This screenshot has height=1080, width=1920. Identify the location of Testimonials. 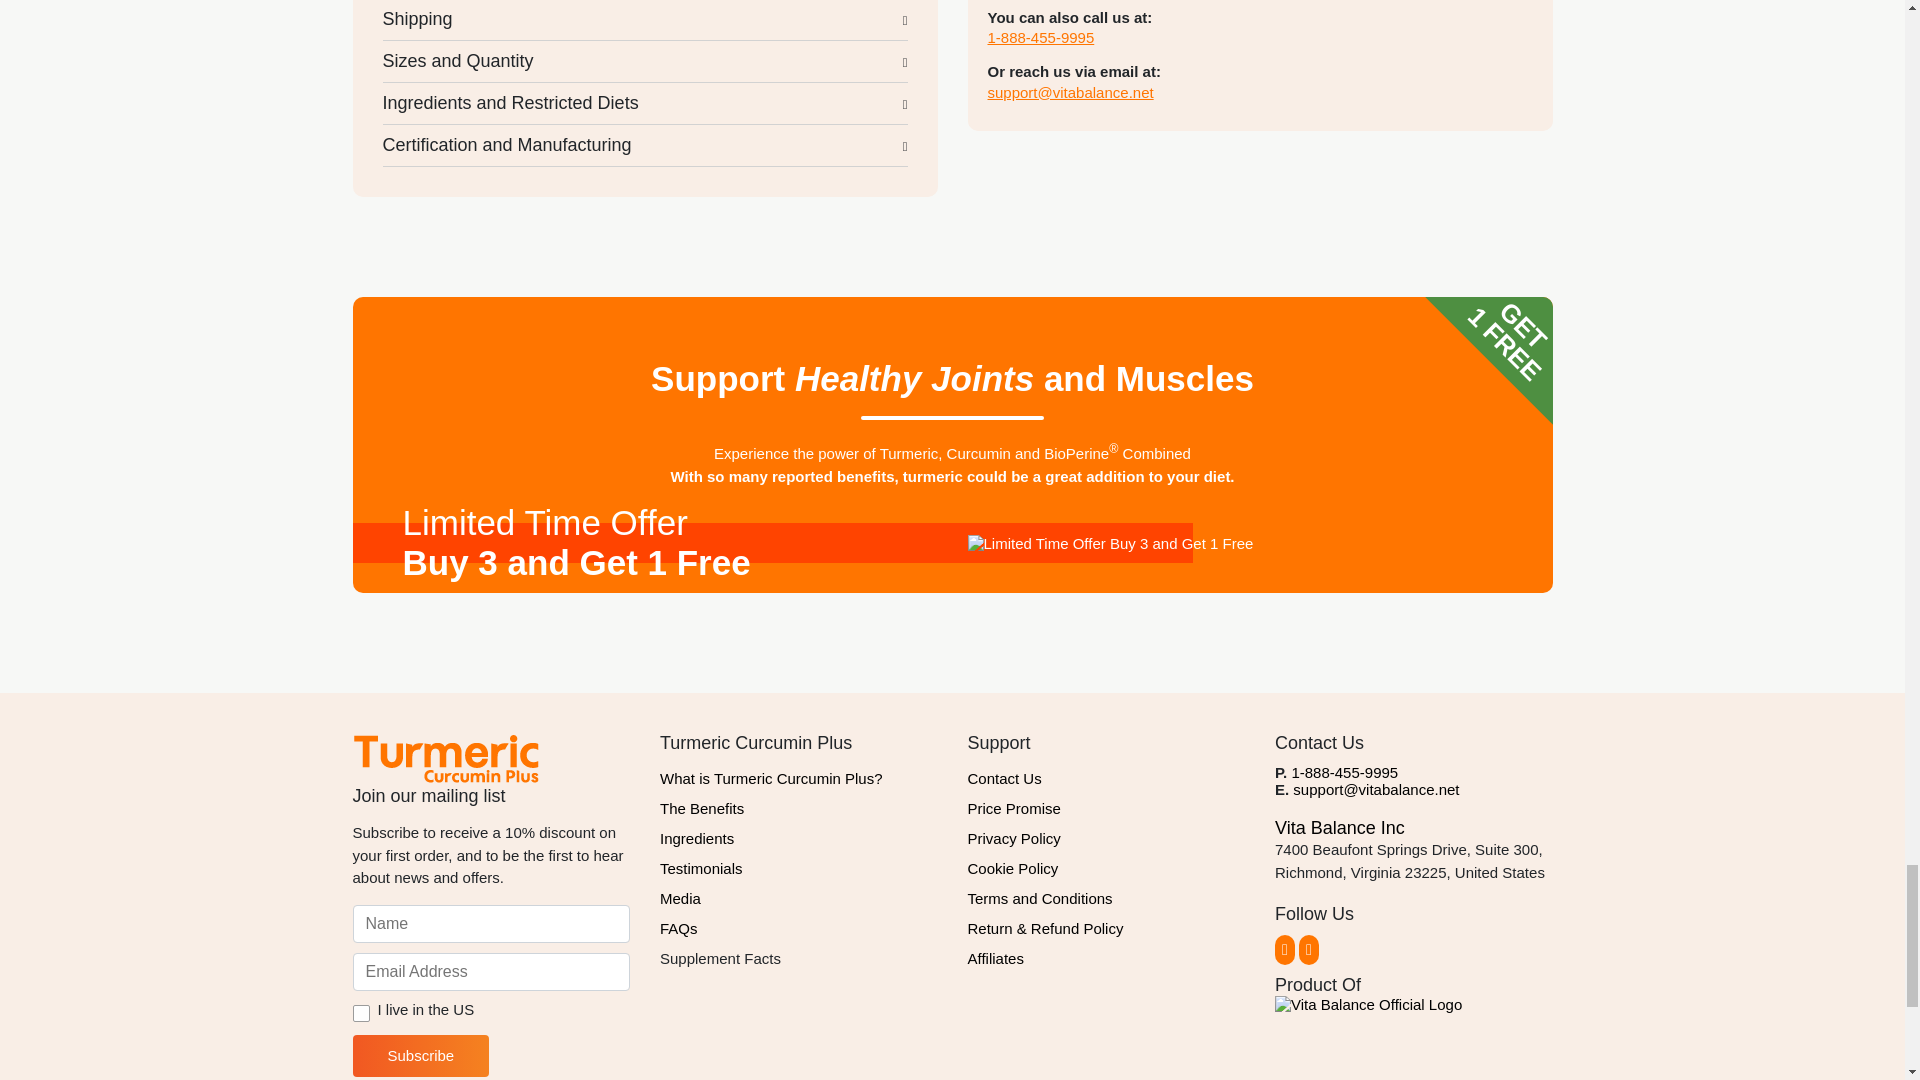
(799, 869).